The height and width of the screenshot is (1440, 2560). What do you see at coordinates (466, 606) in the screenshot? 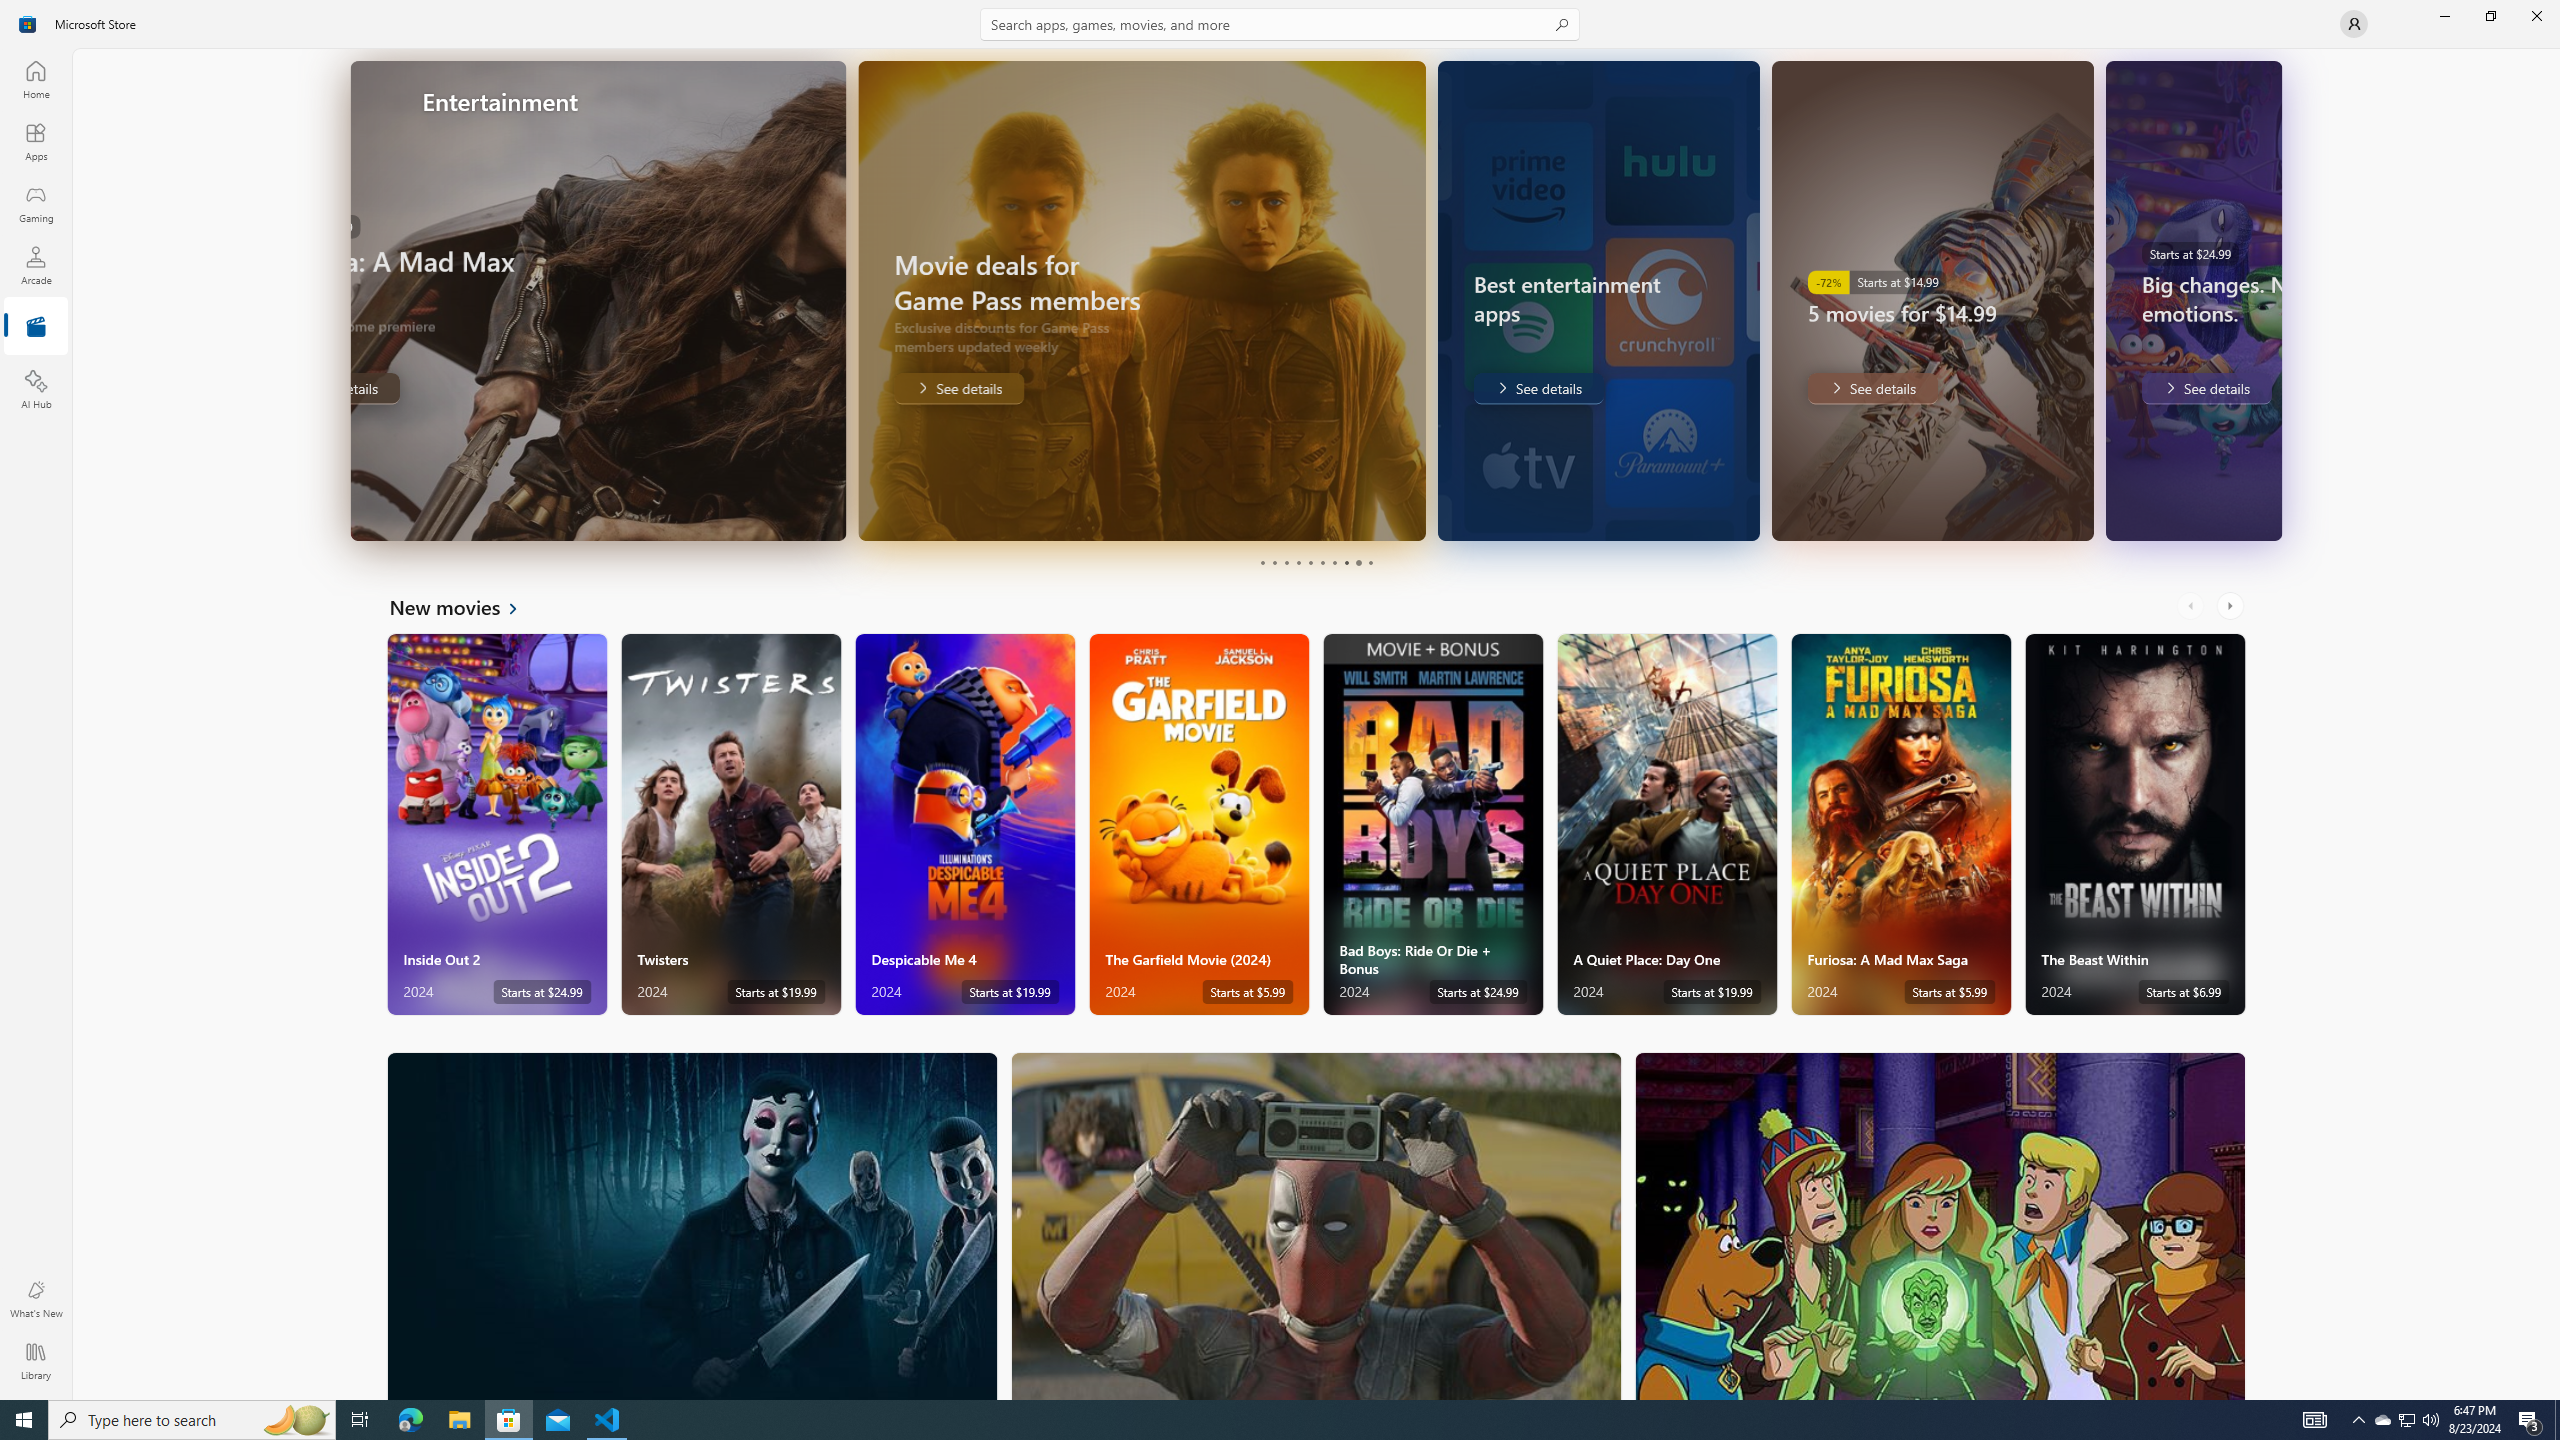
I see `See all  New movies` at bounding box center [466, 606].